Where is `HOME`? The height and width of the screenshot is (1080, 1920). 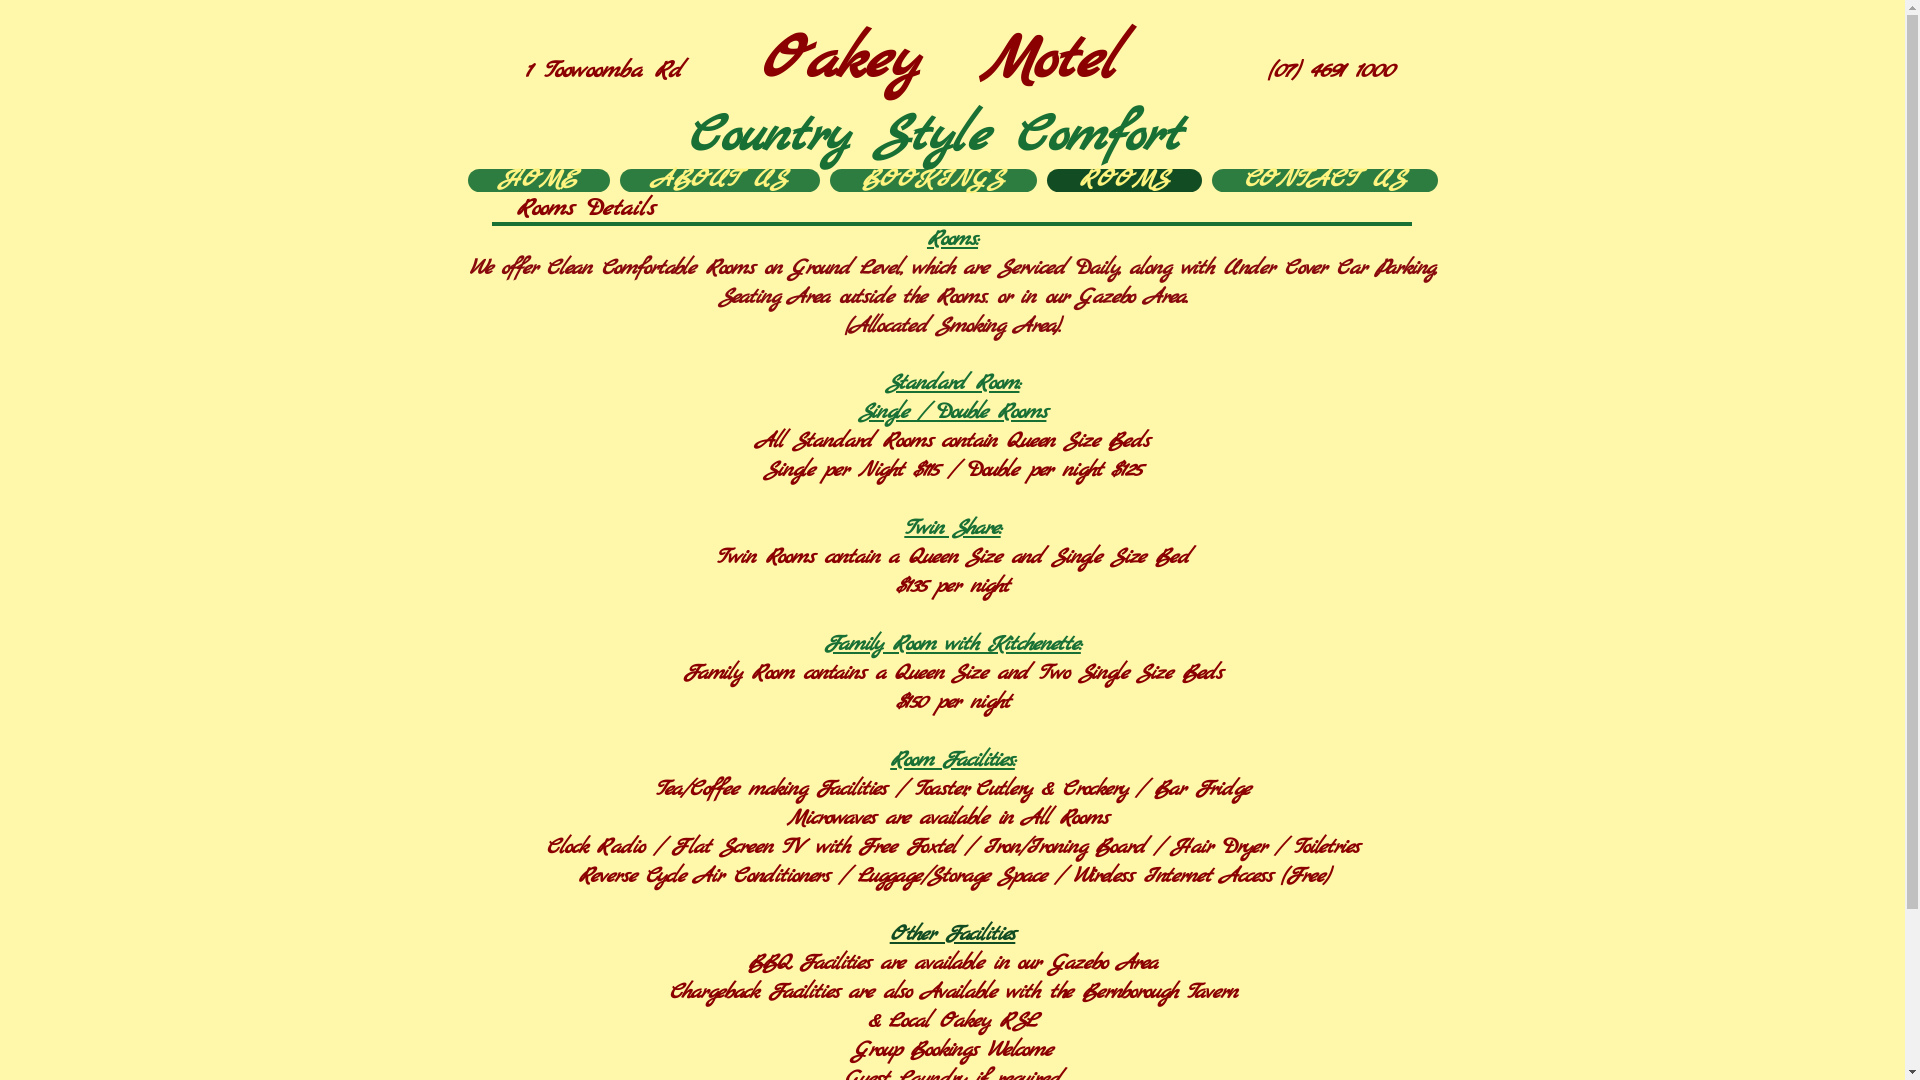 HOME is located at coordinates (539, 180).